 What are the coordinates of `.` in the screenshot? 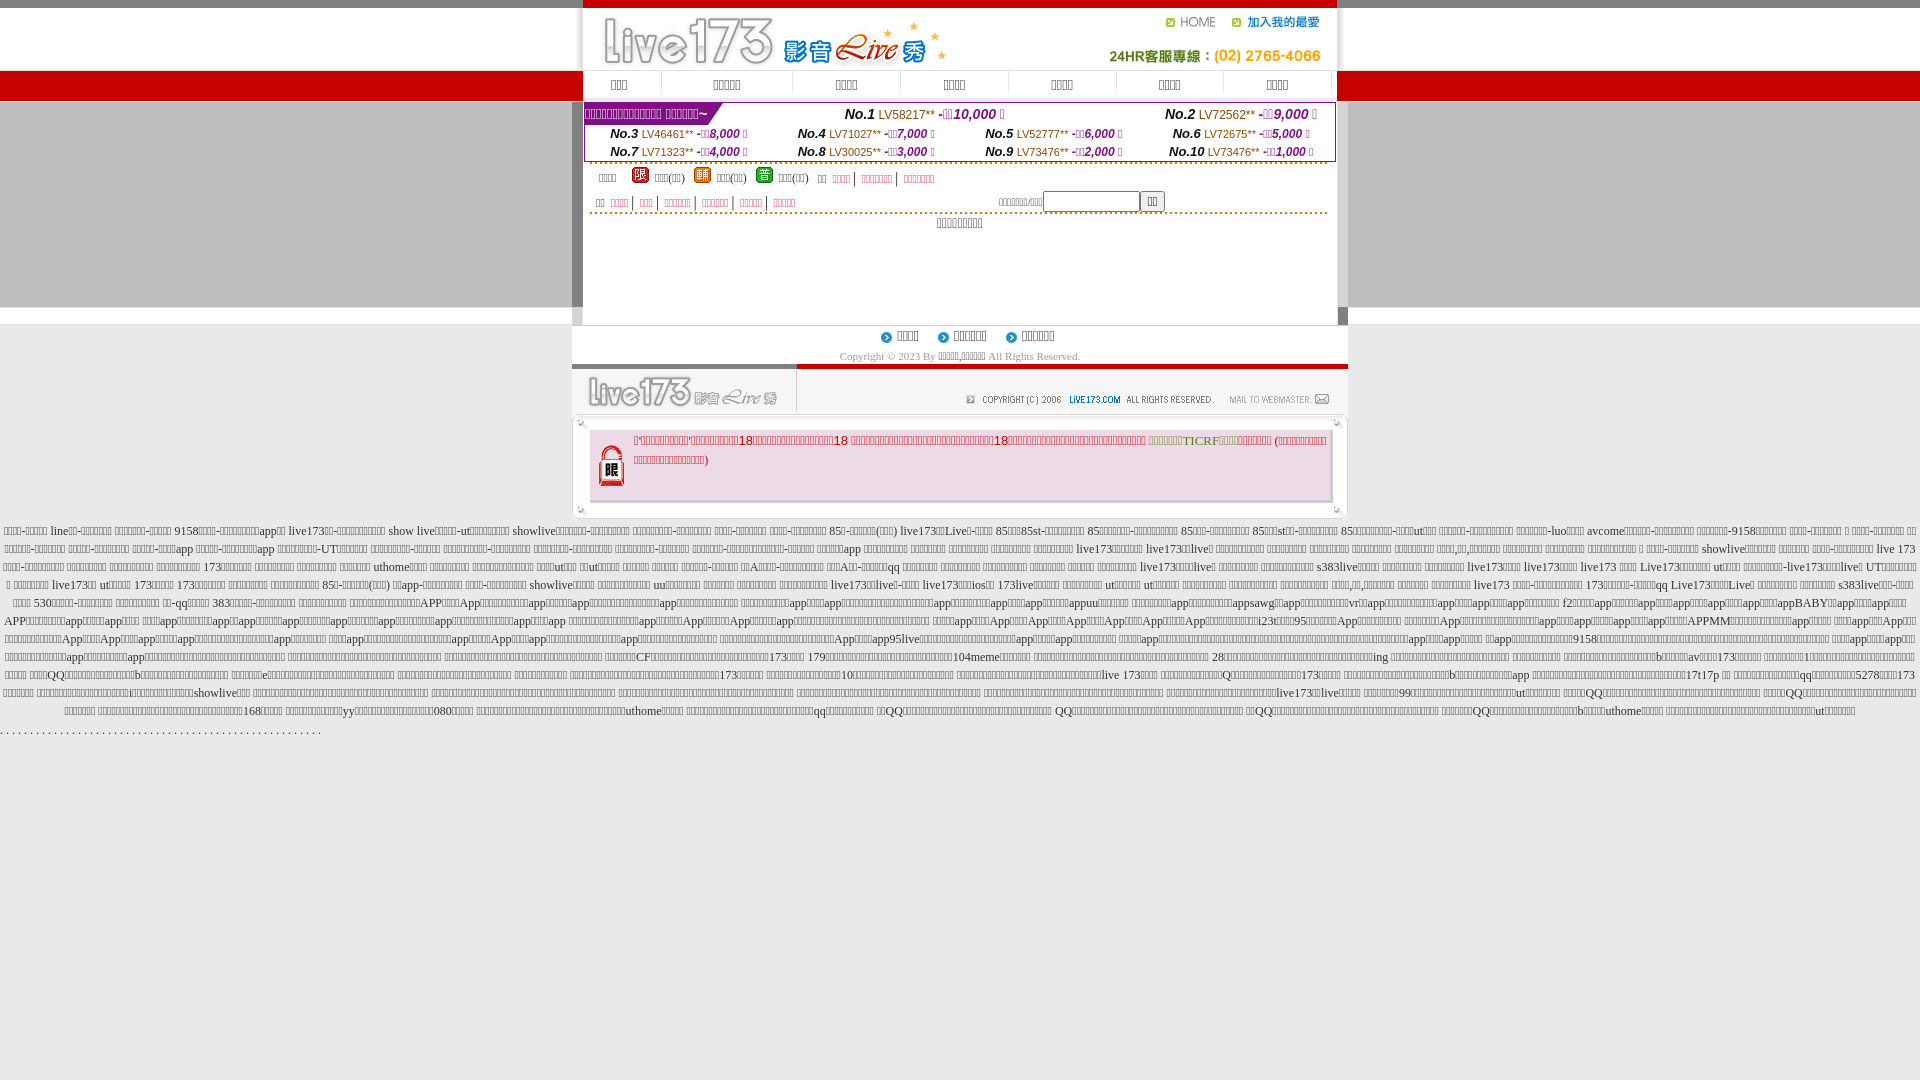 It's located at (128, 730).